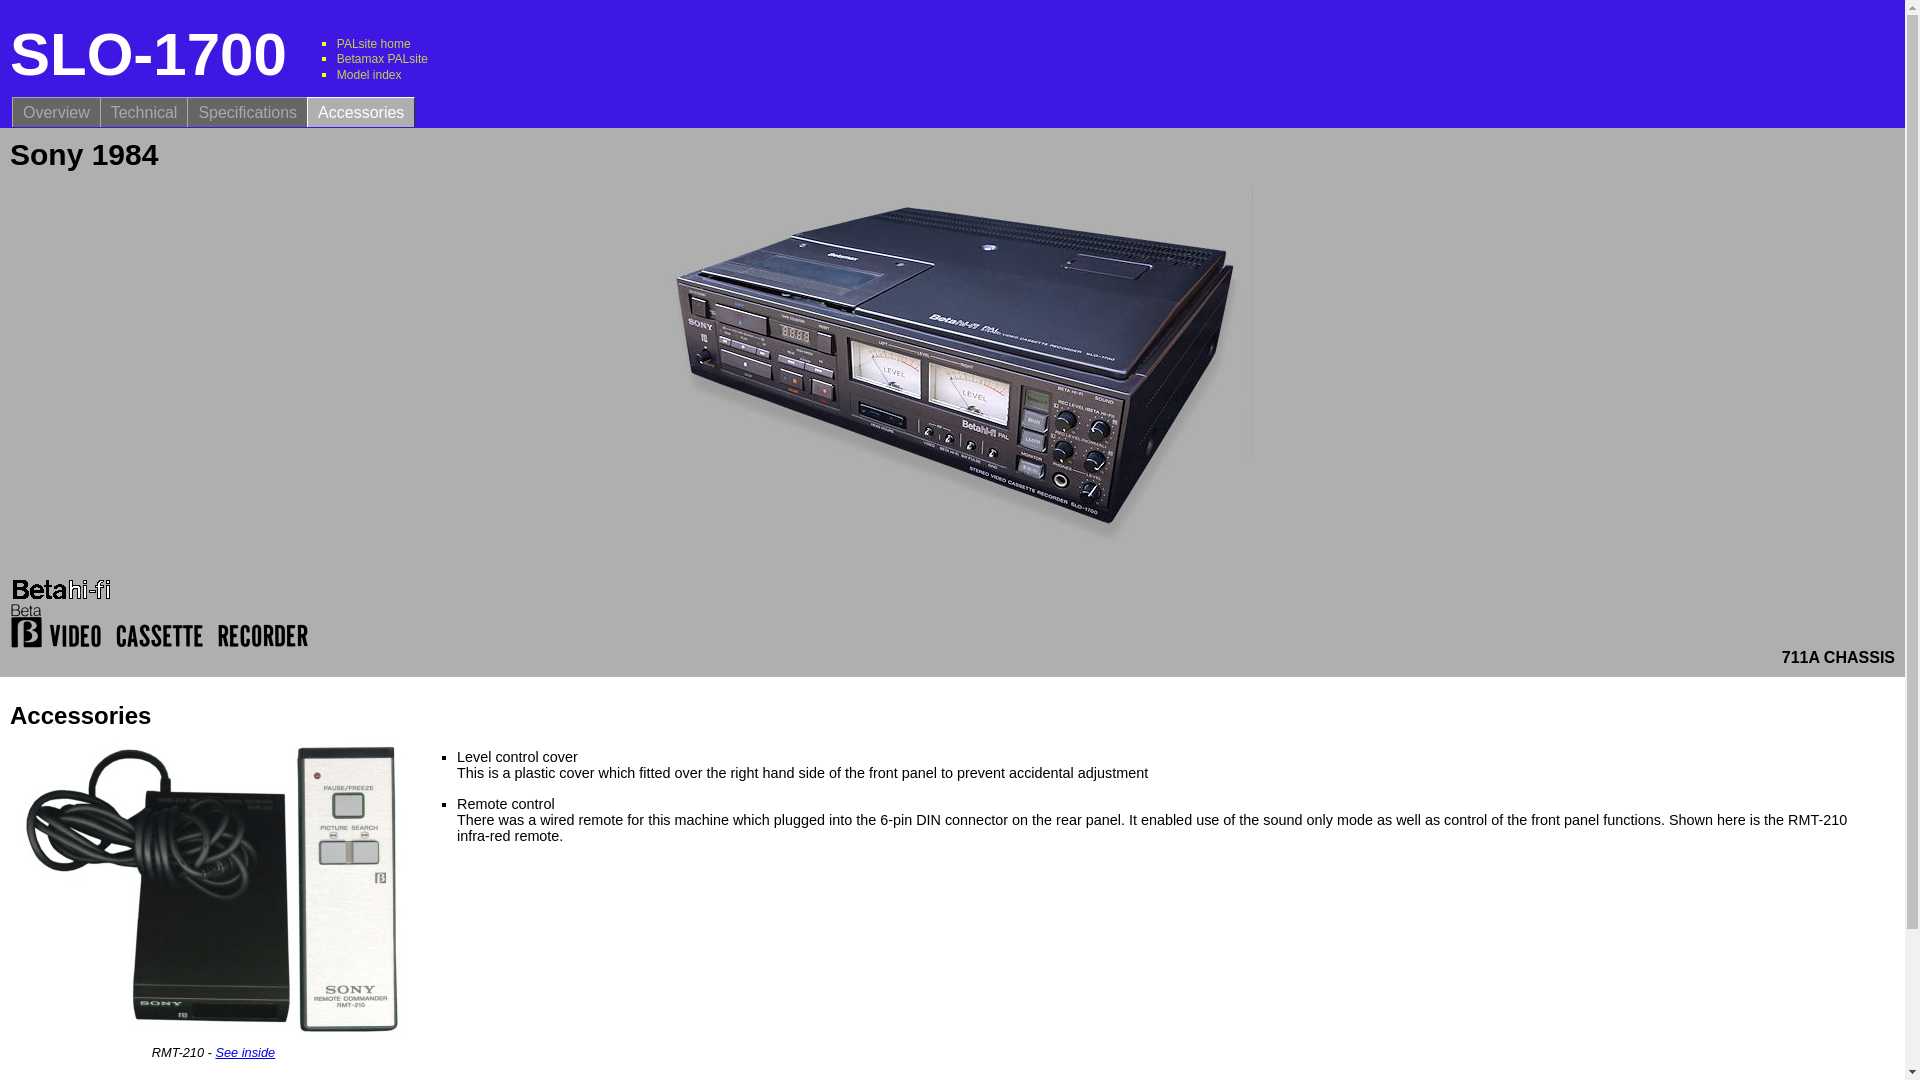  I want to click on Specifications, so click(247, 112).